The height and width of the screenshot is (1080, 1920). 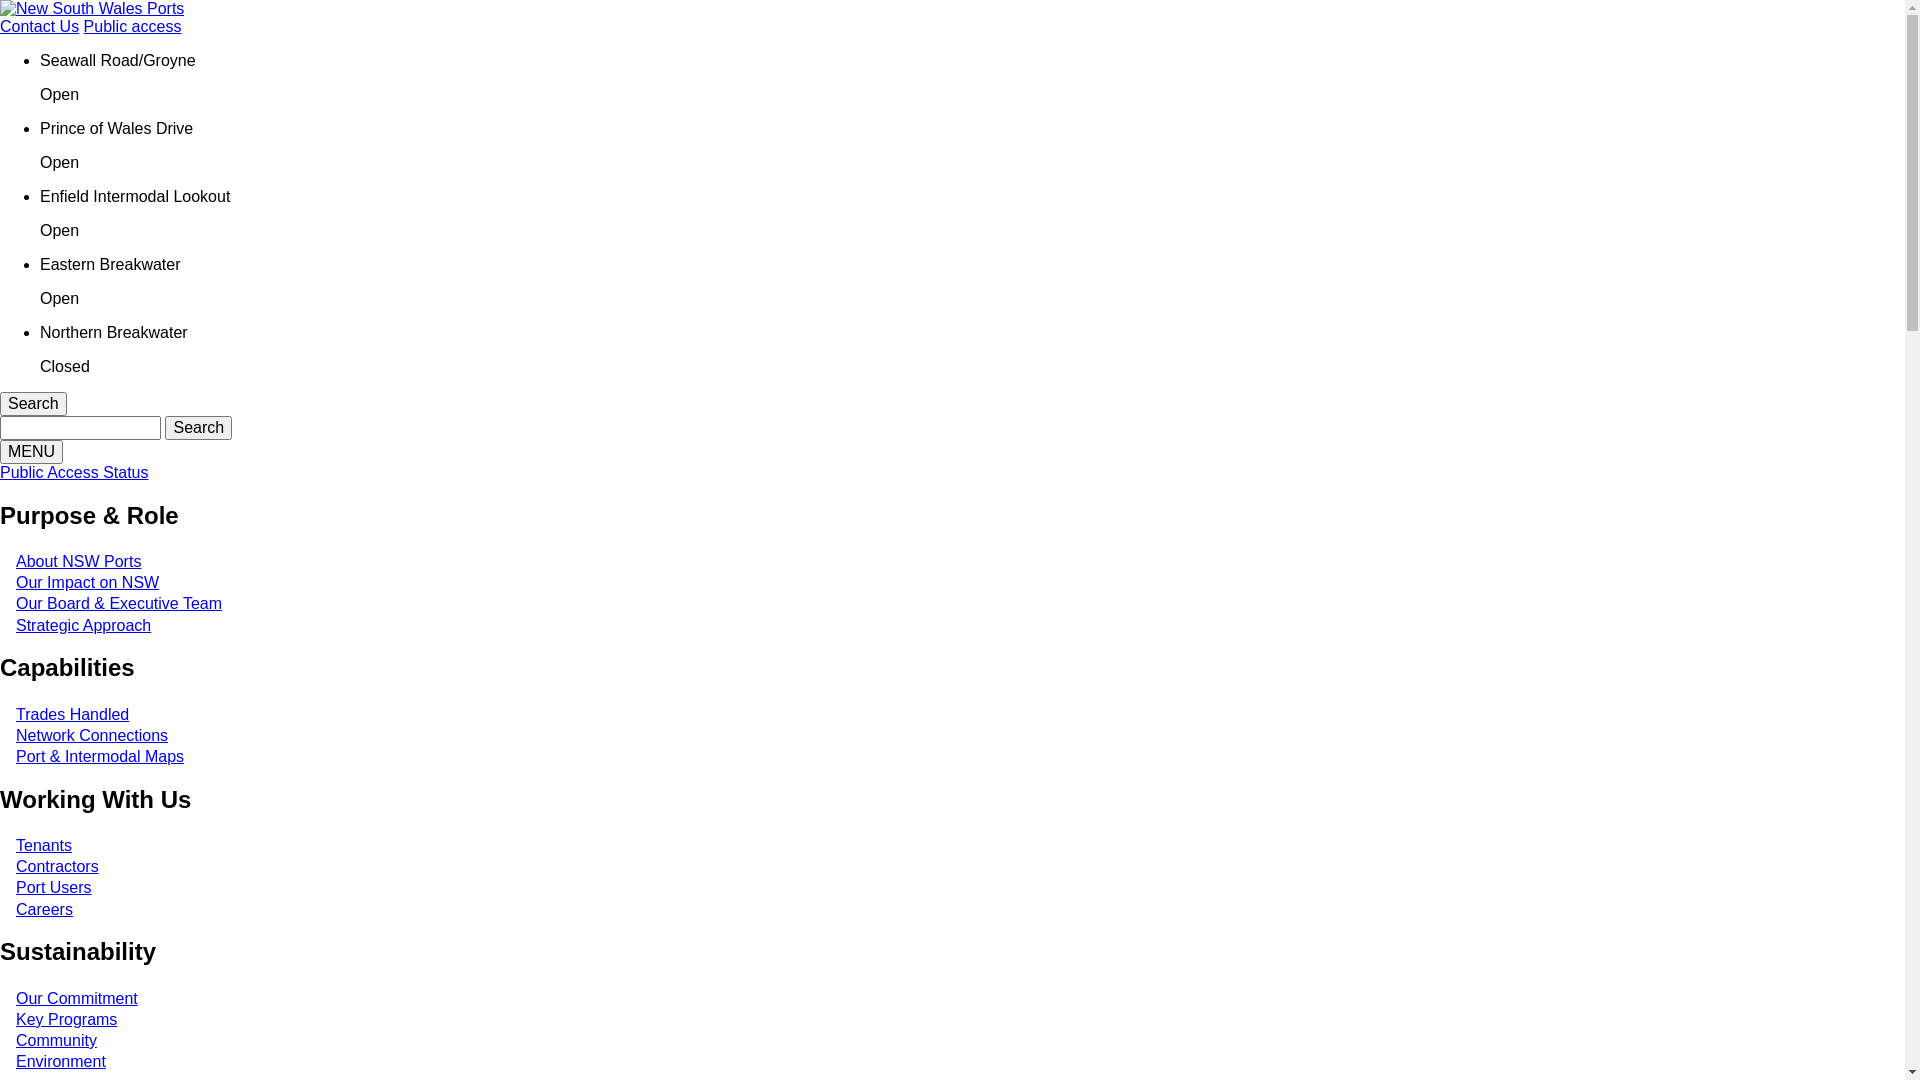 What do you see at coordinates (44, 846) in the screenshot?
I see `Tenants` at bounding box center [44, 846].